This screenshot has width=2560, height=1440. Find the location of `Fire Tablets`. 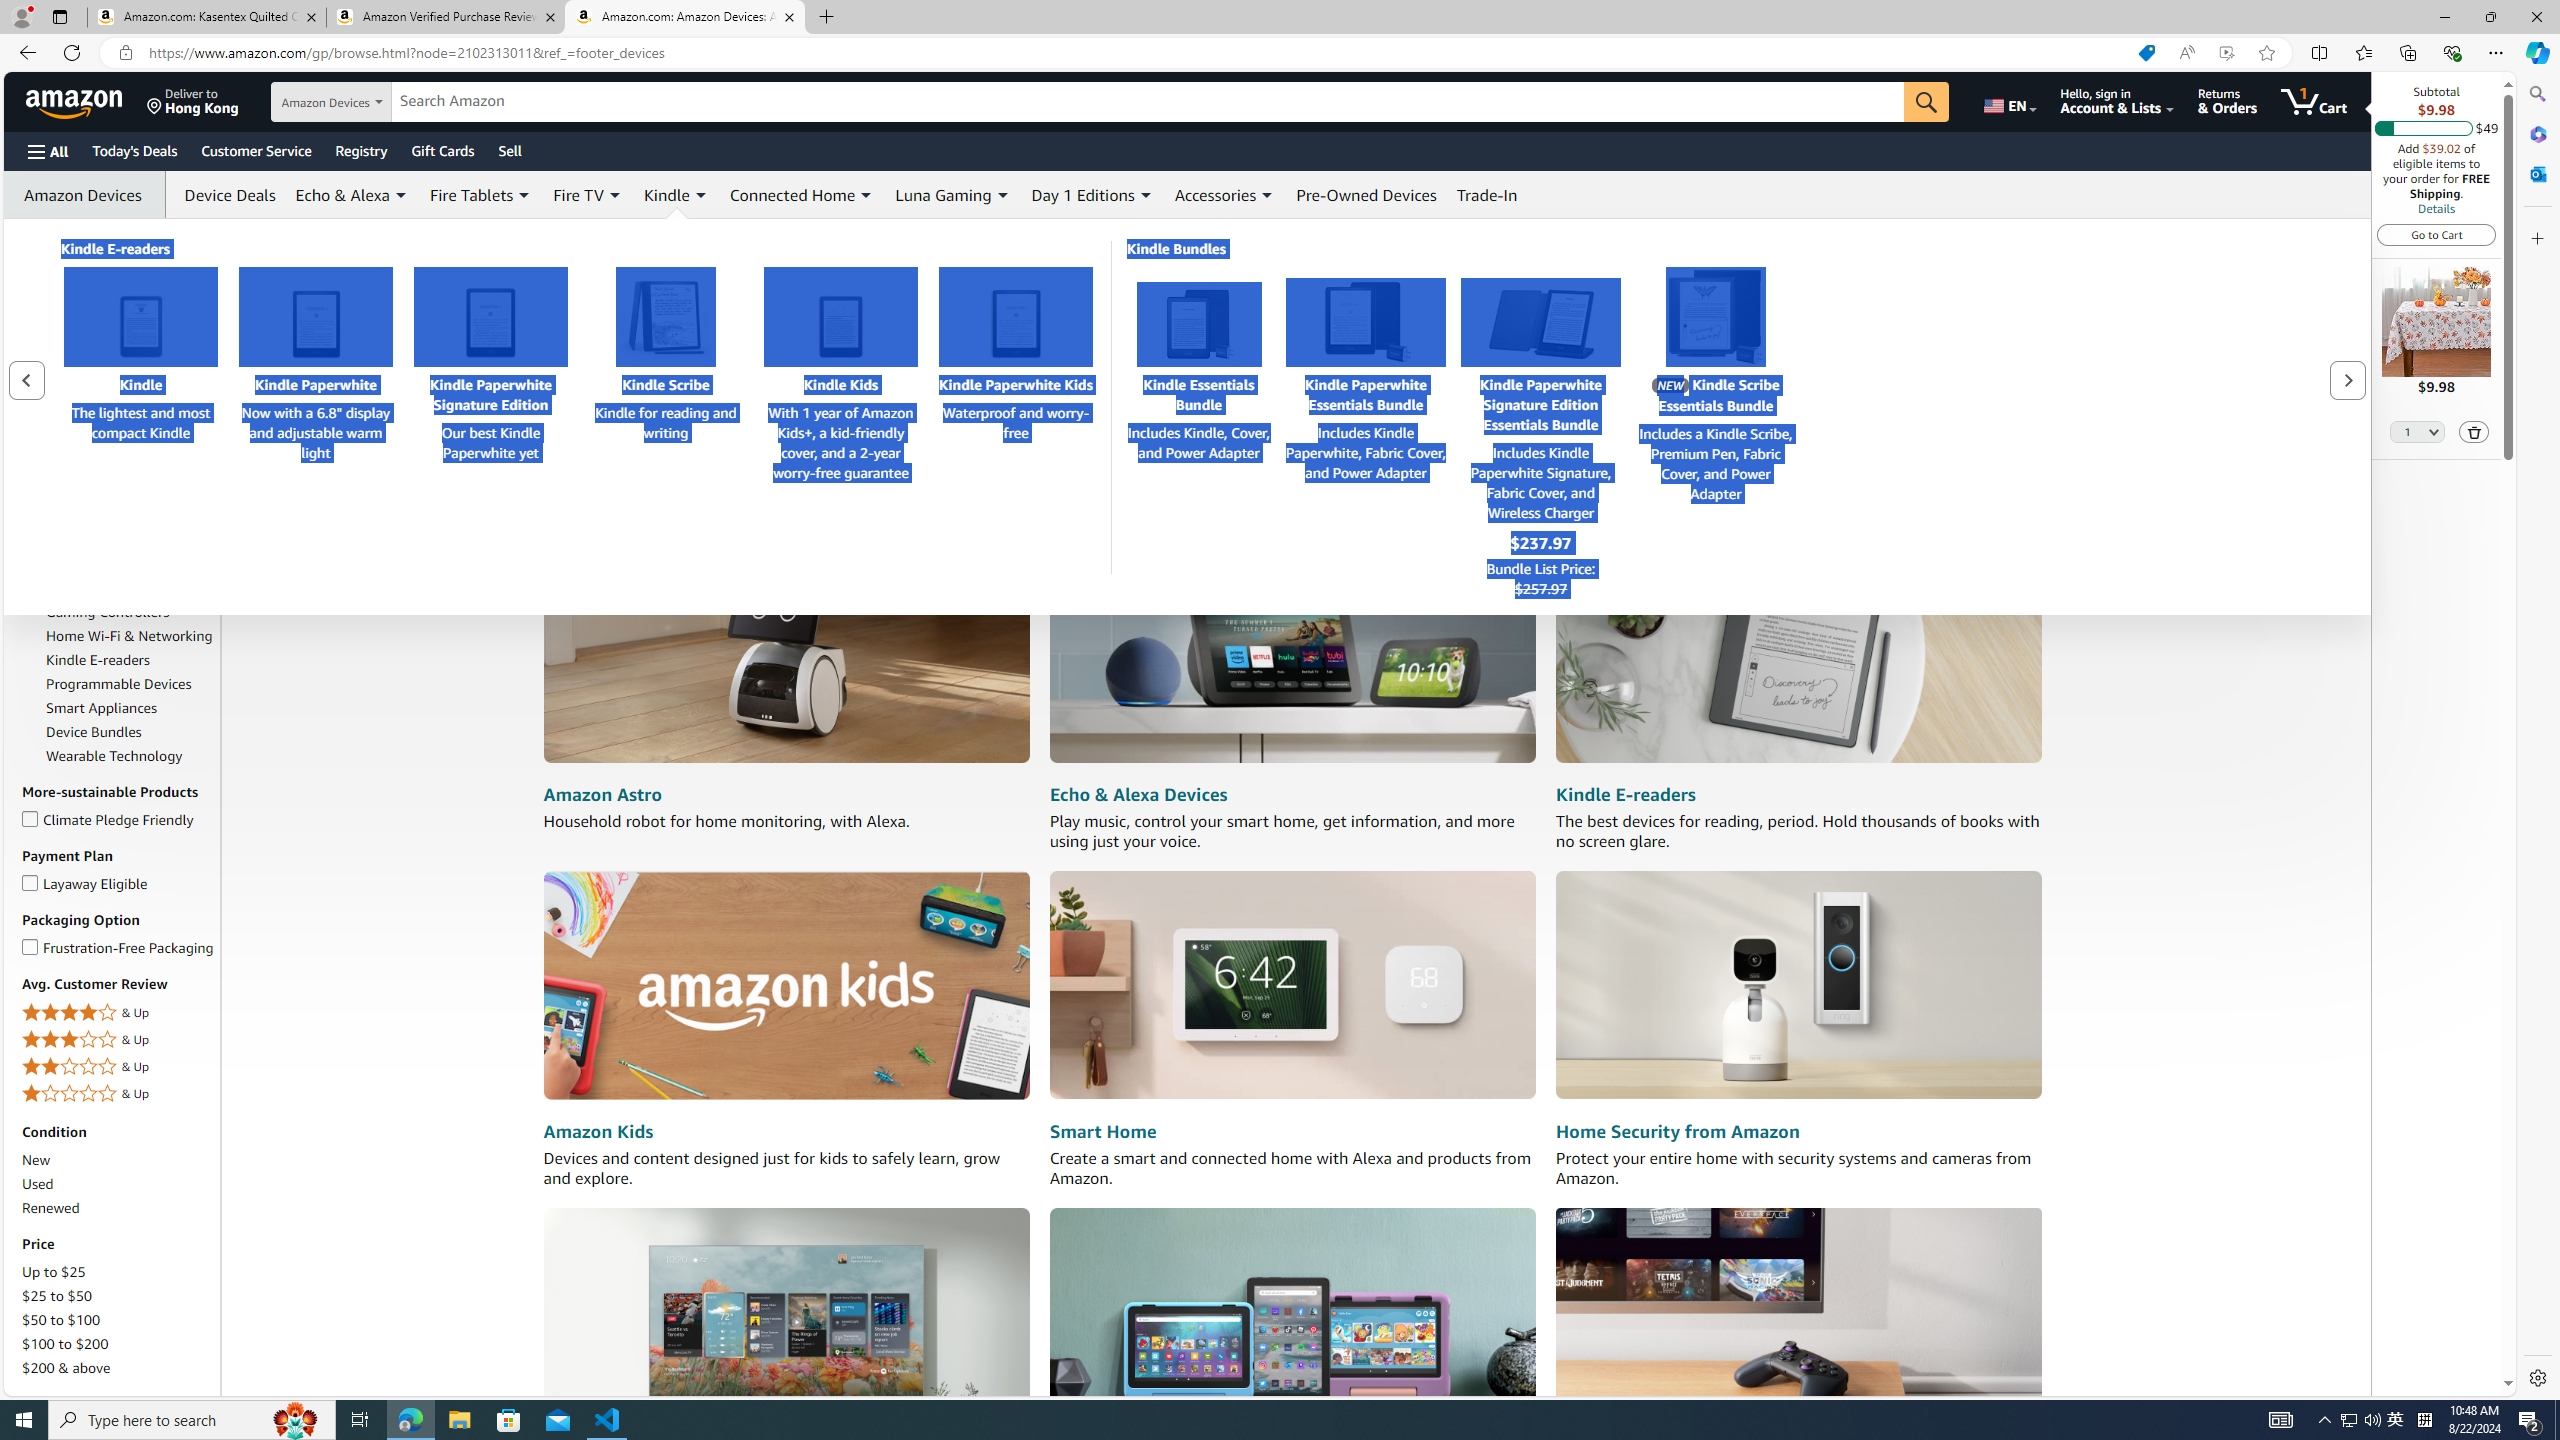

Fire Tablets is located at coordinates (82, 588).